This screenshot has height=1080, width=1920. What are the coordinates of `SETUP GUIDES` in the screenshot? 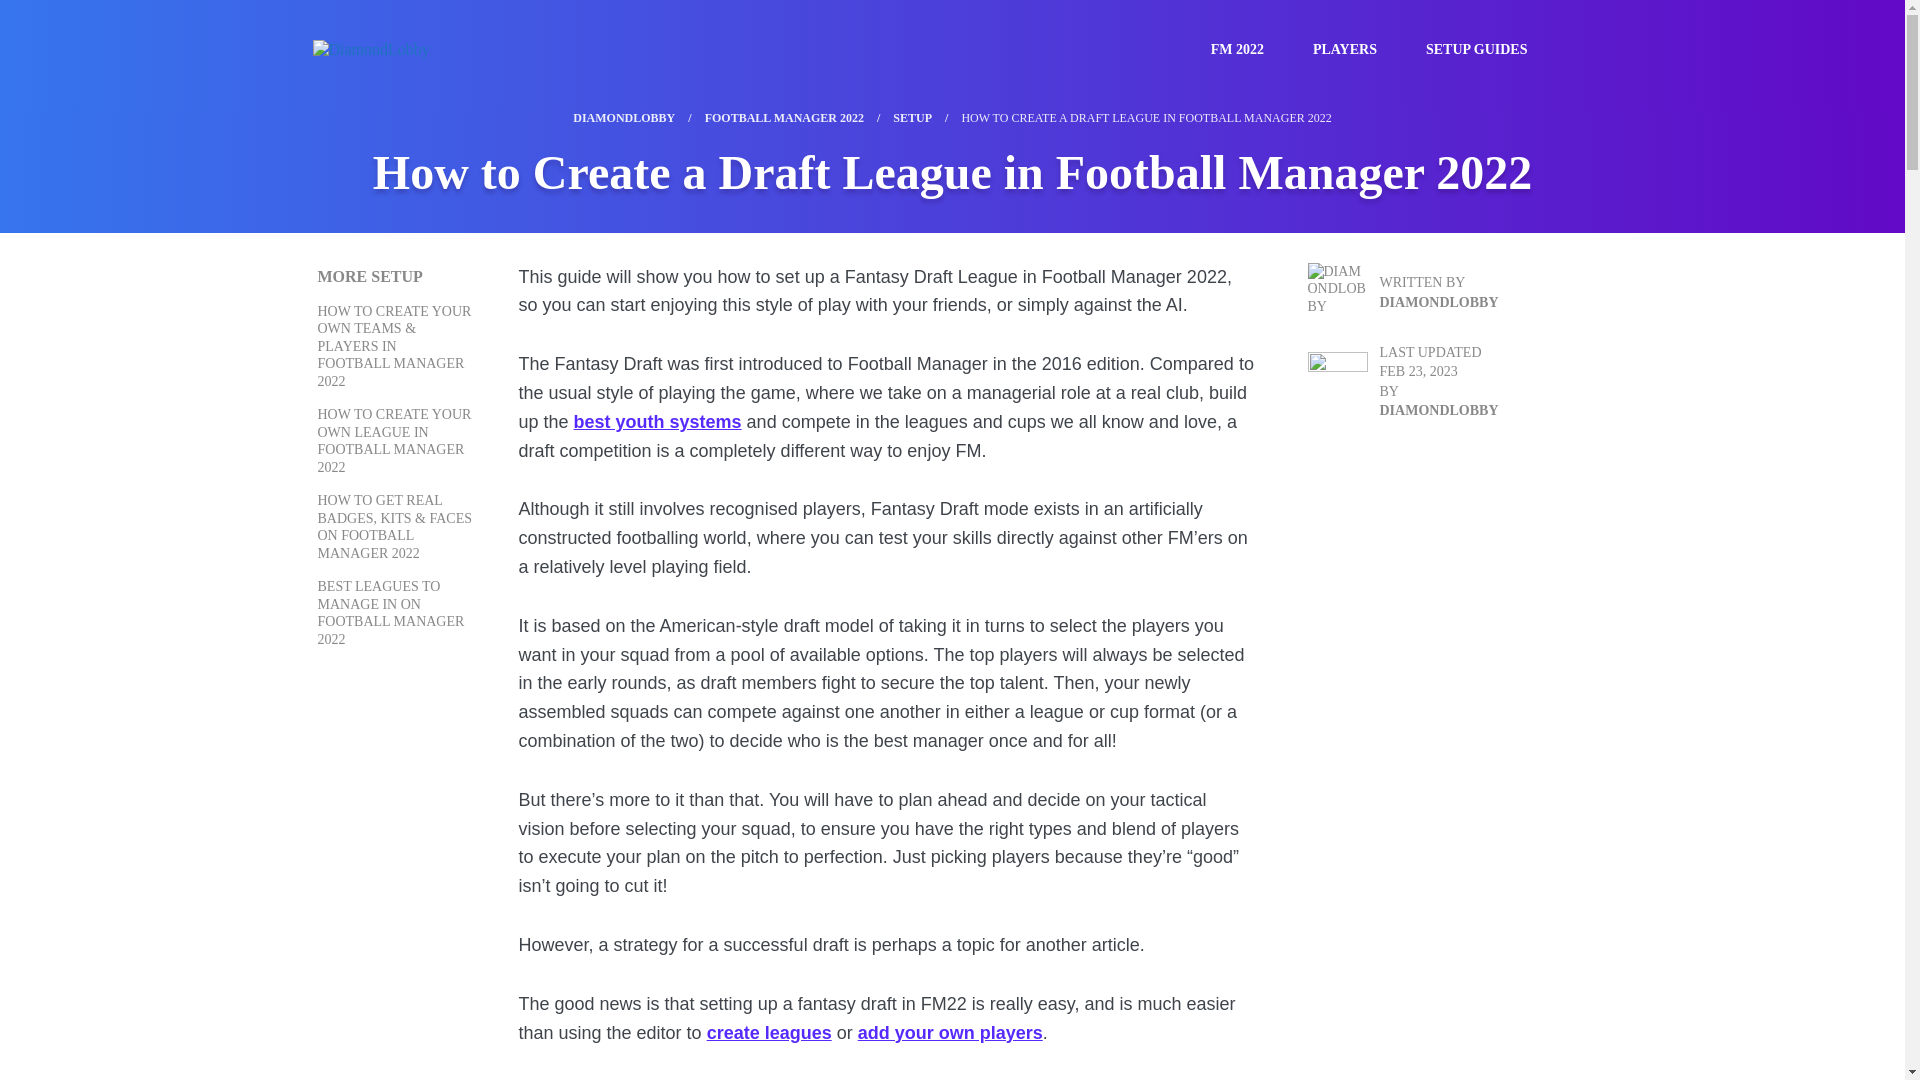 It's located at (1486, 50).